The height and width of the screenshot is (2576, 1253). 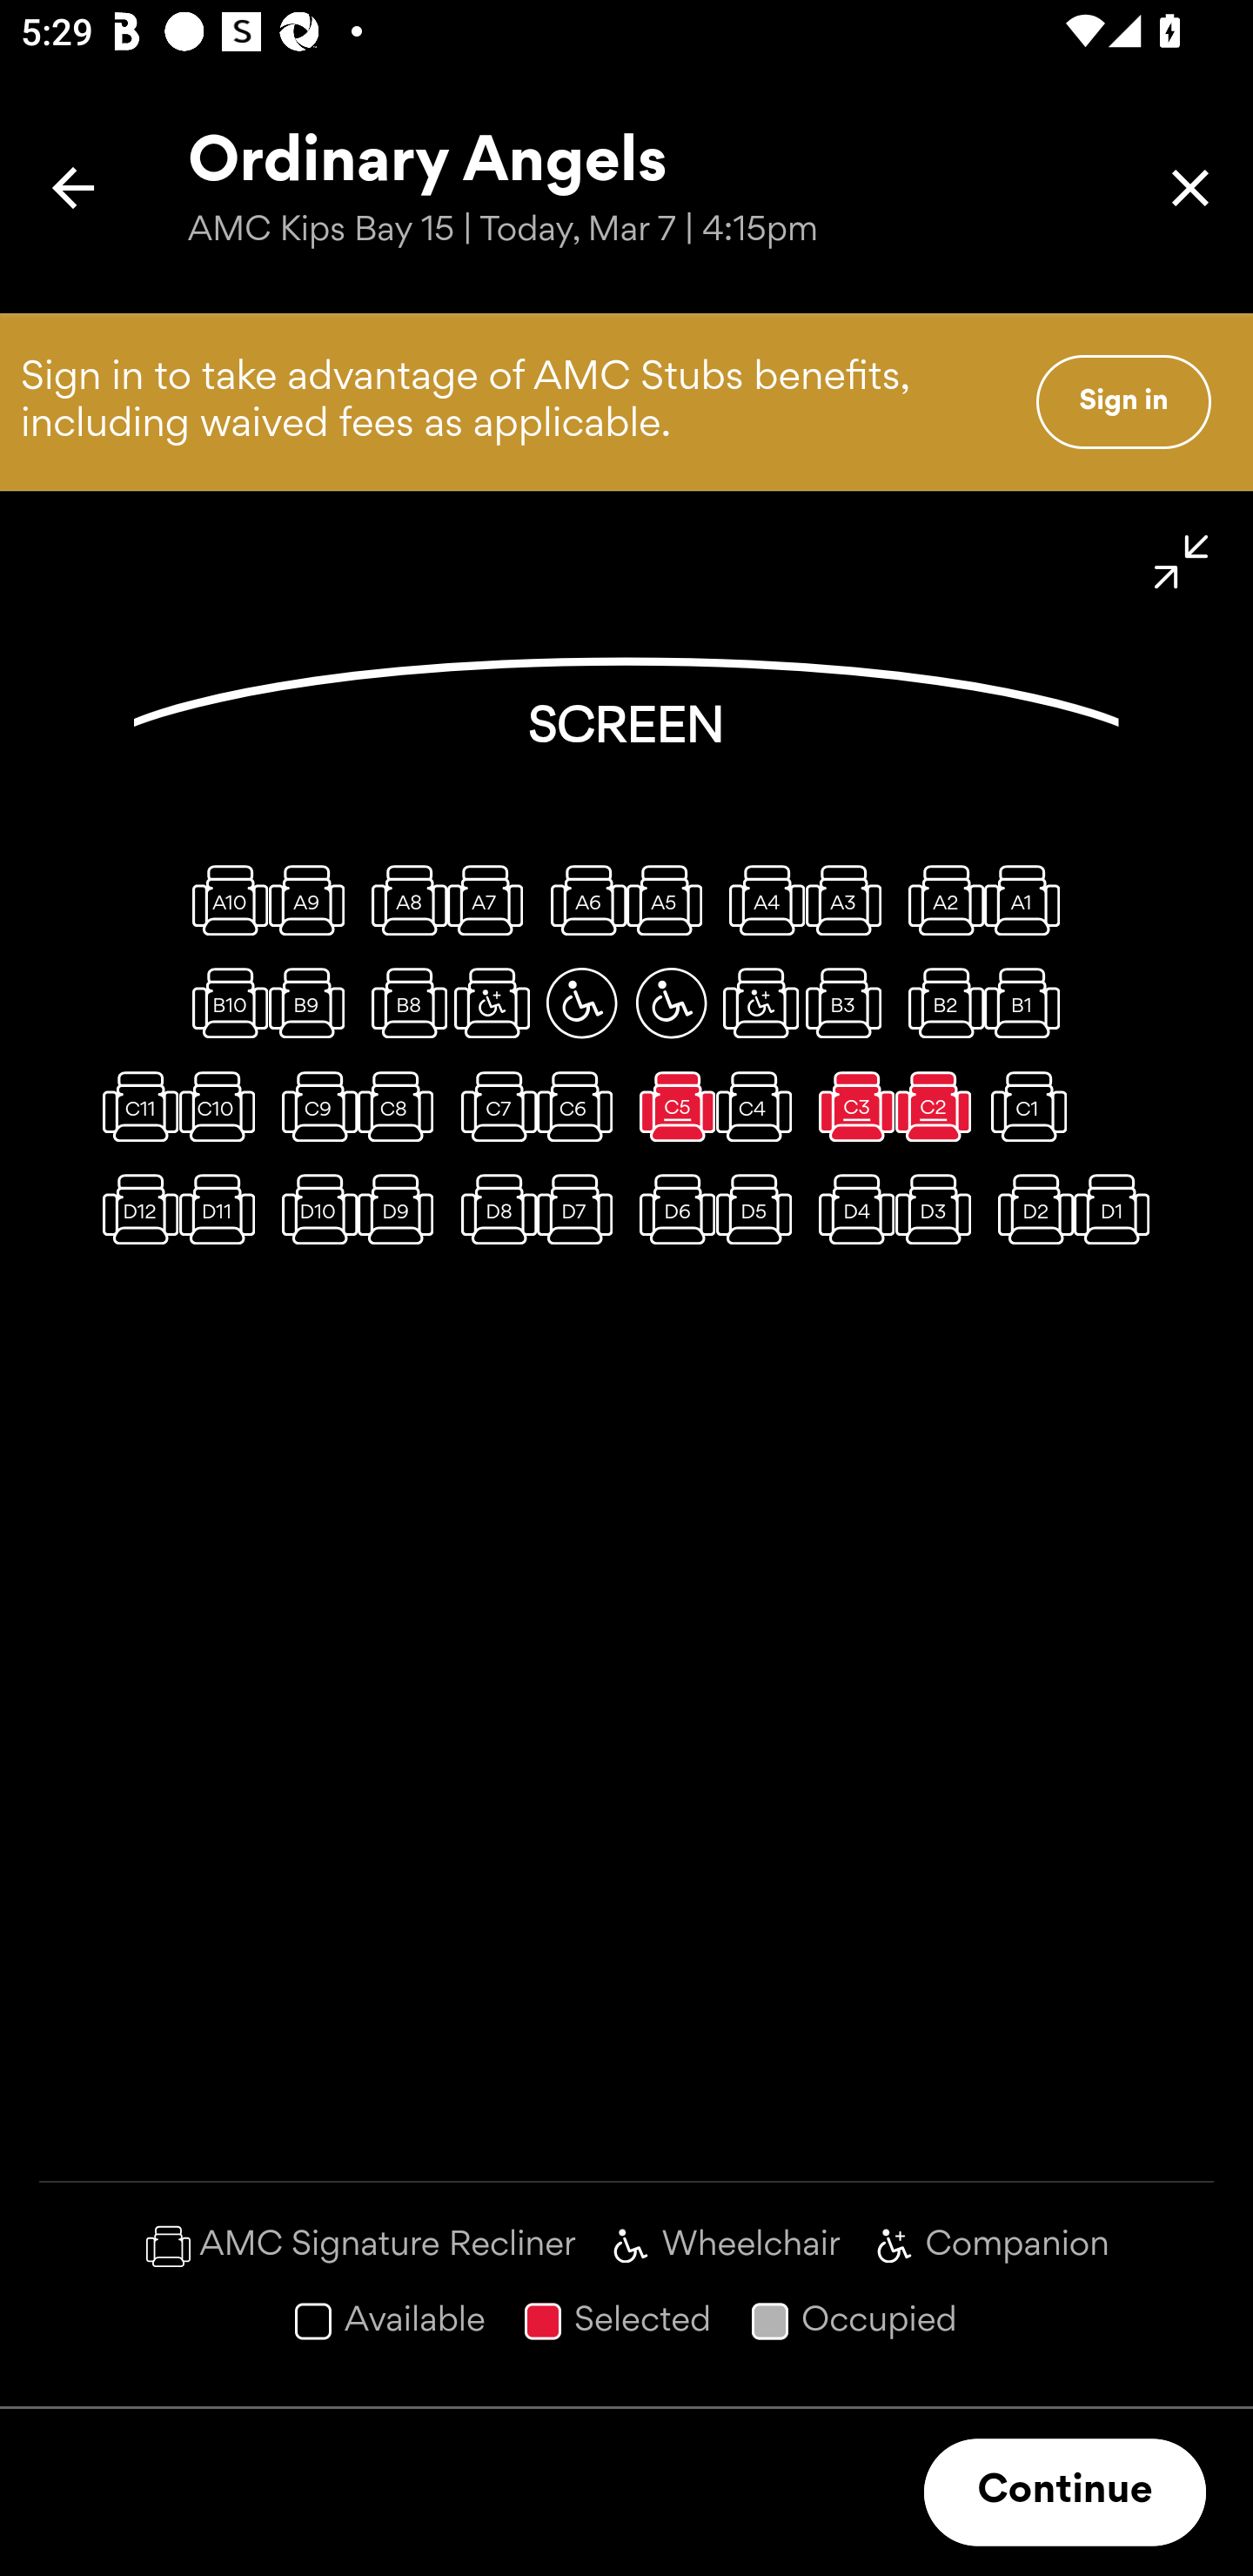 What do you see at coordinates (313, 1003) in the screenshot?
I see `B9, Regular seat, available` at bounding box center [313, 1003].